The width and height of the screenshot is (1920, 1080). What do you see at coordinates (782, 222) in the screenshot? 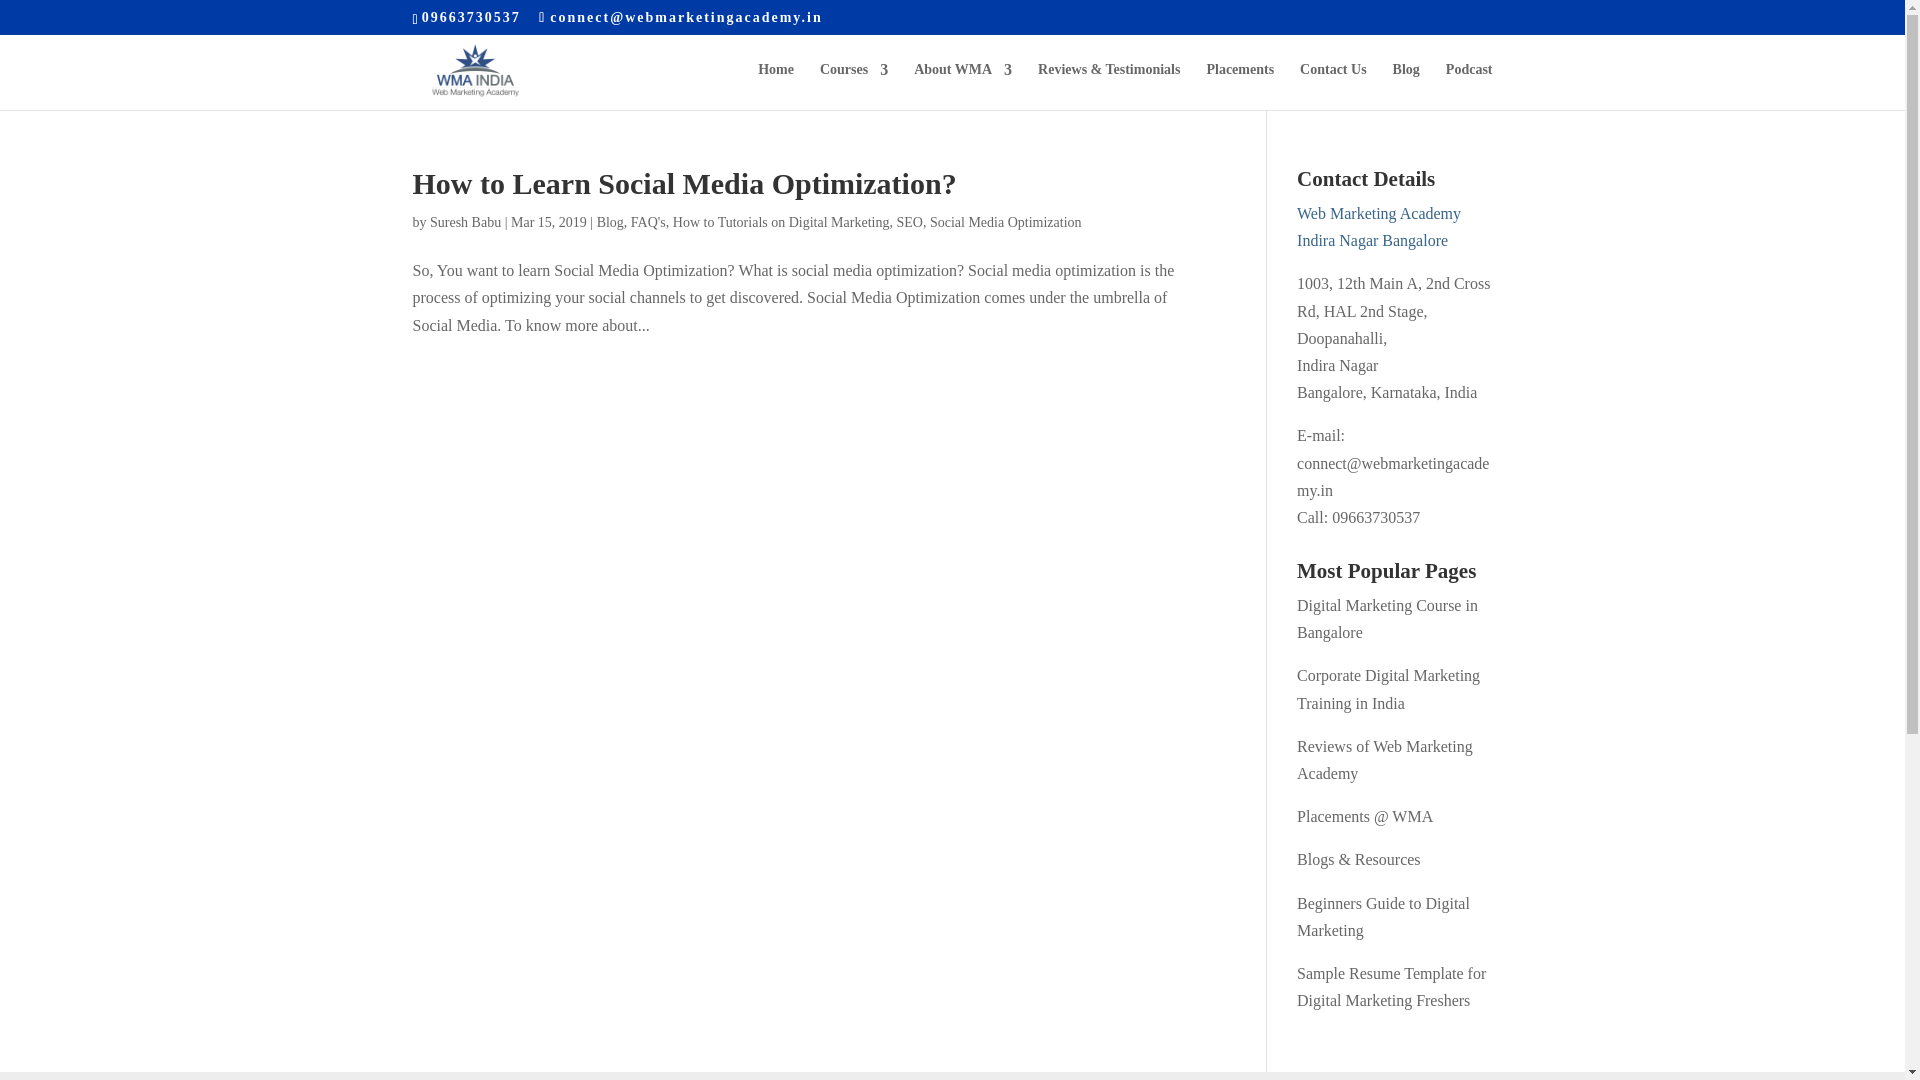
I see `How to Tutorials on Digital Marketing` at bounding box center [782, 222].